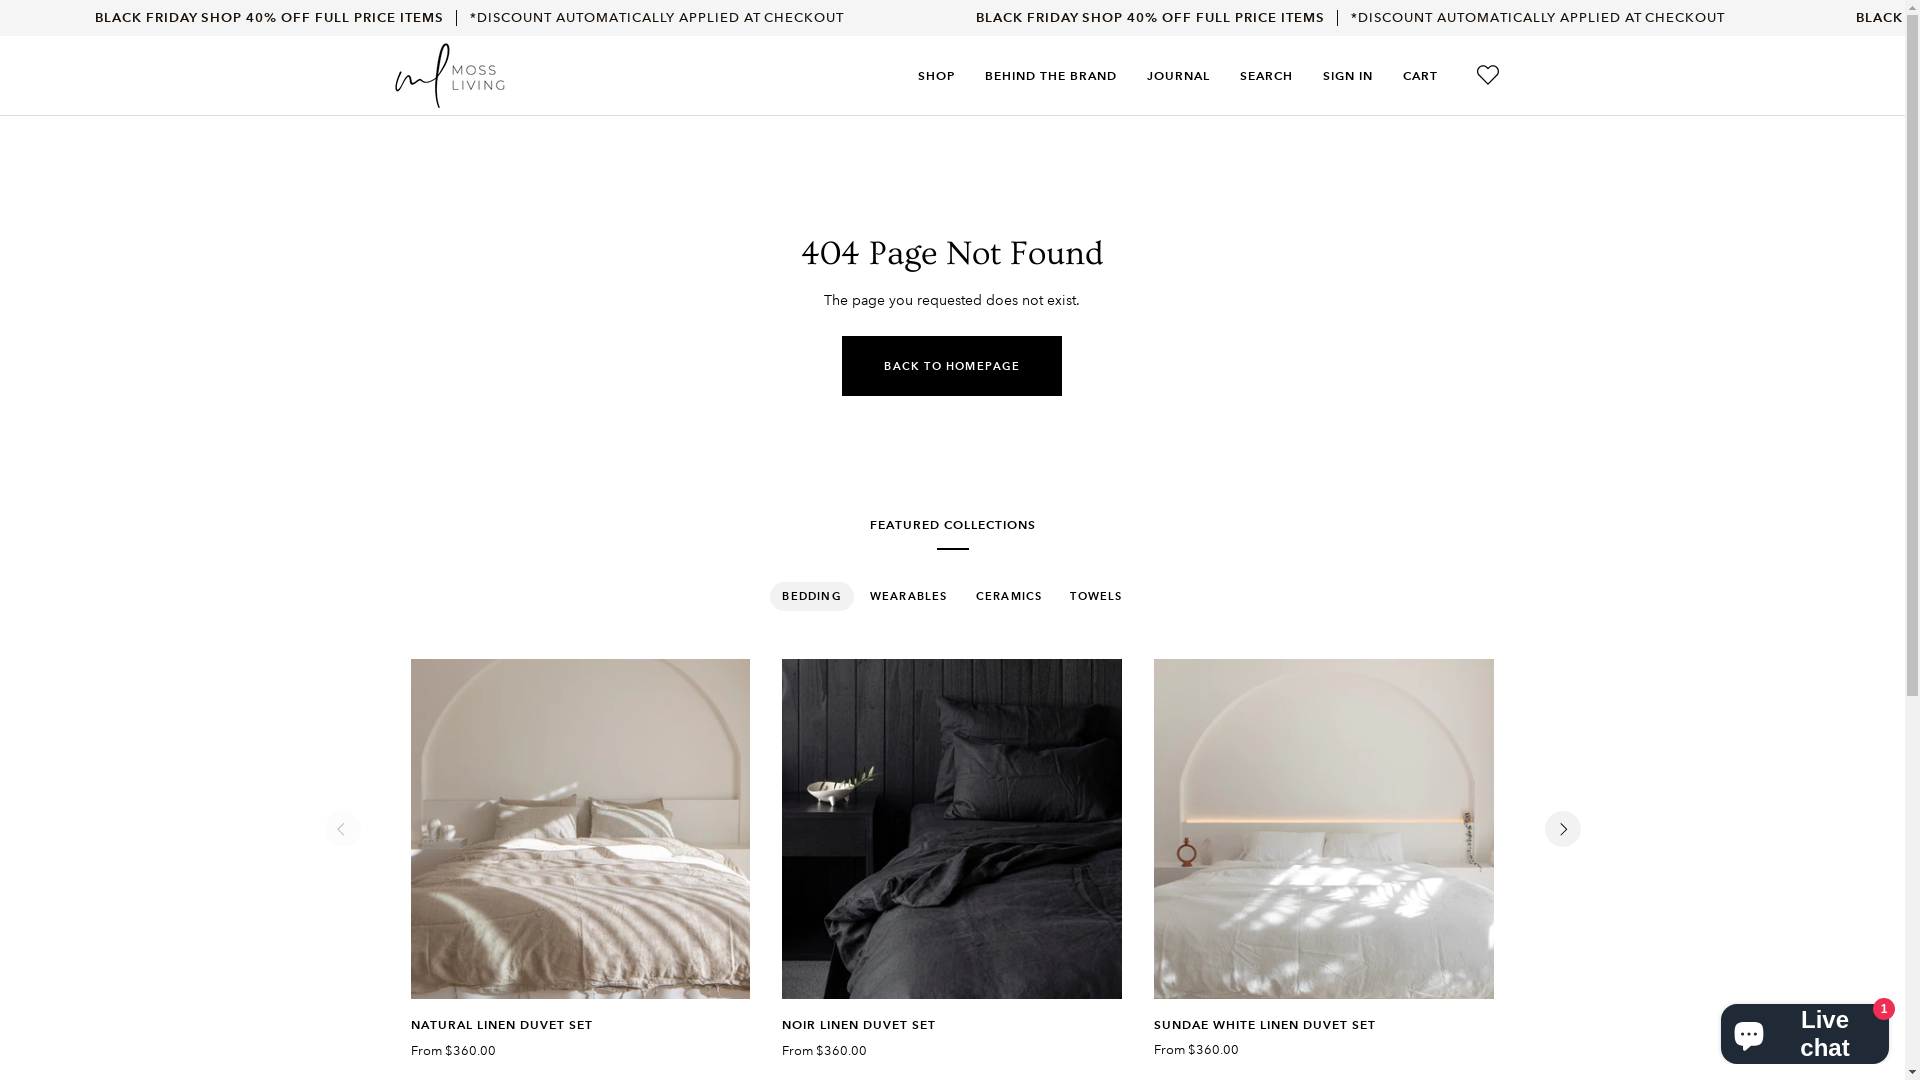  I want to click on JOURNAL, so click(1178, 76).